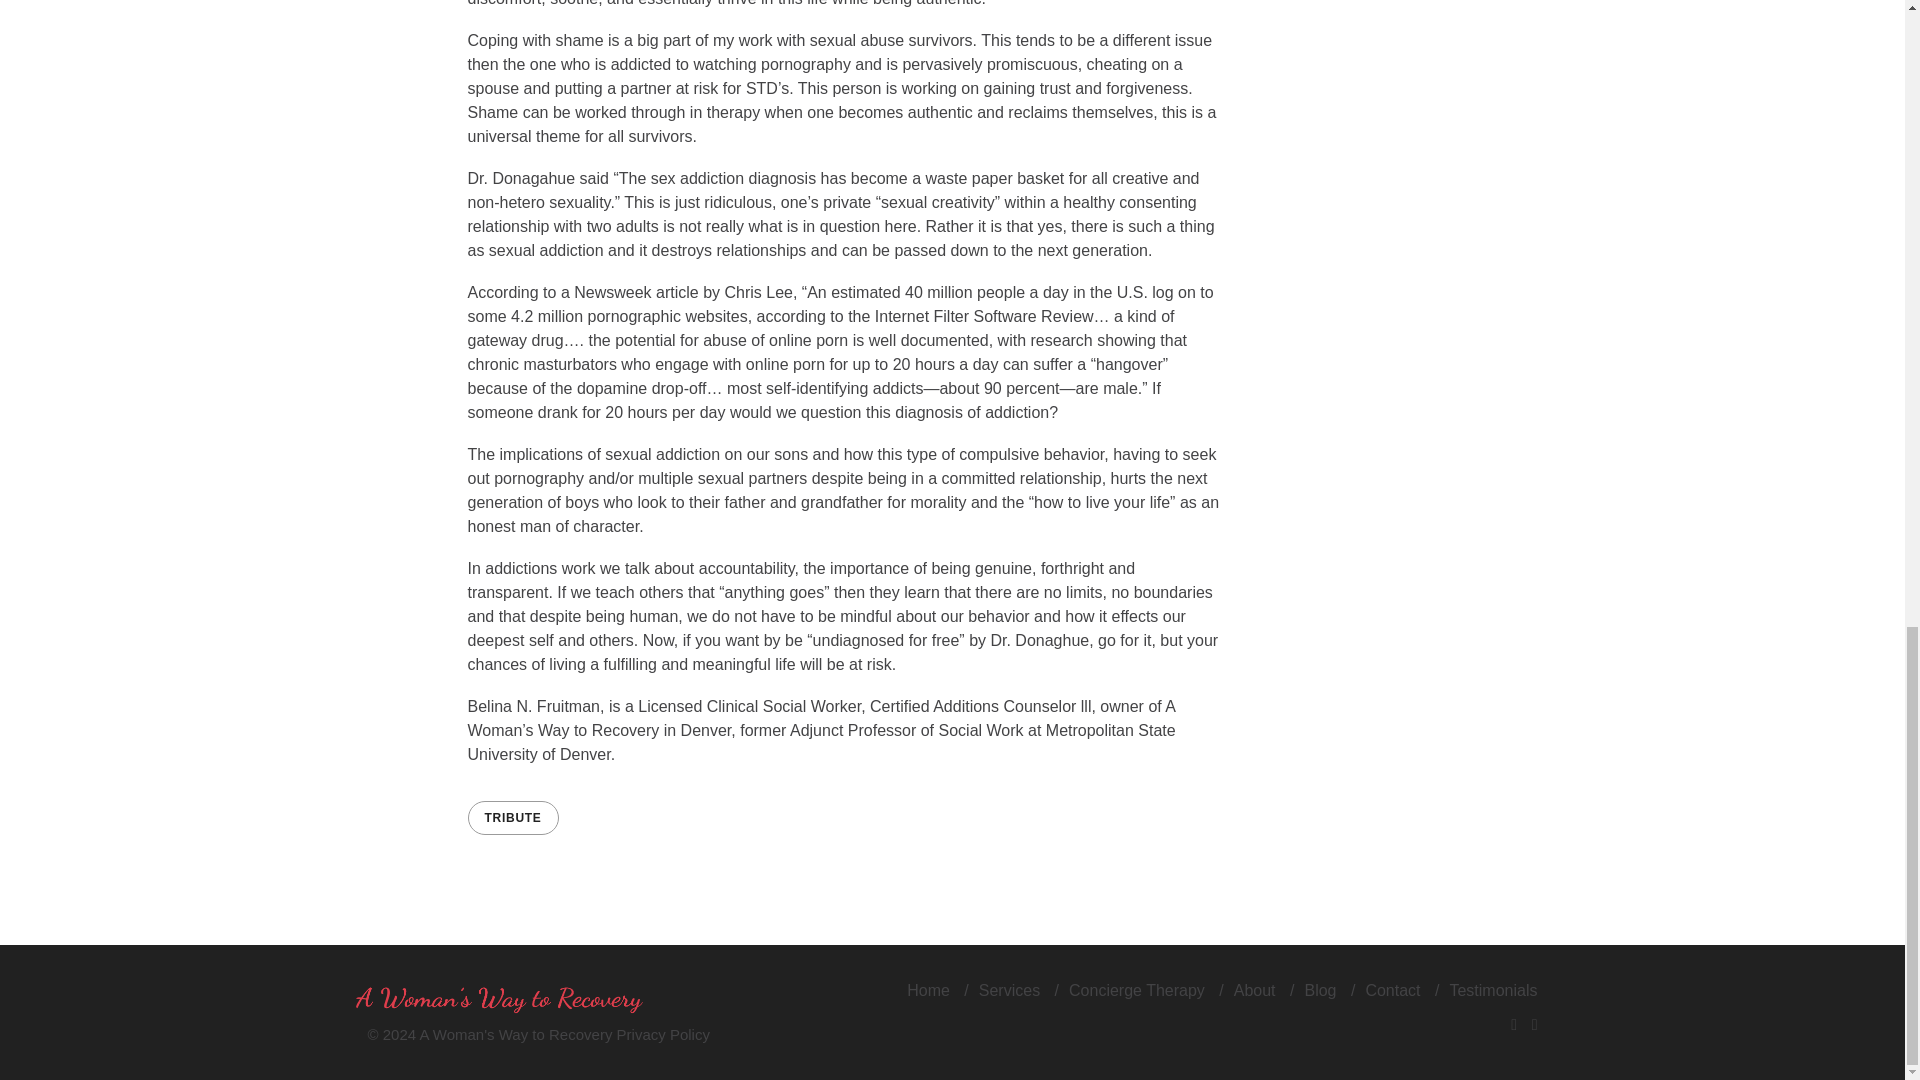 The image size is (1920, 1080). I want to click on Home, so click(928, 990).